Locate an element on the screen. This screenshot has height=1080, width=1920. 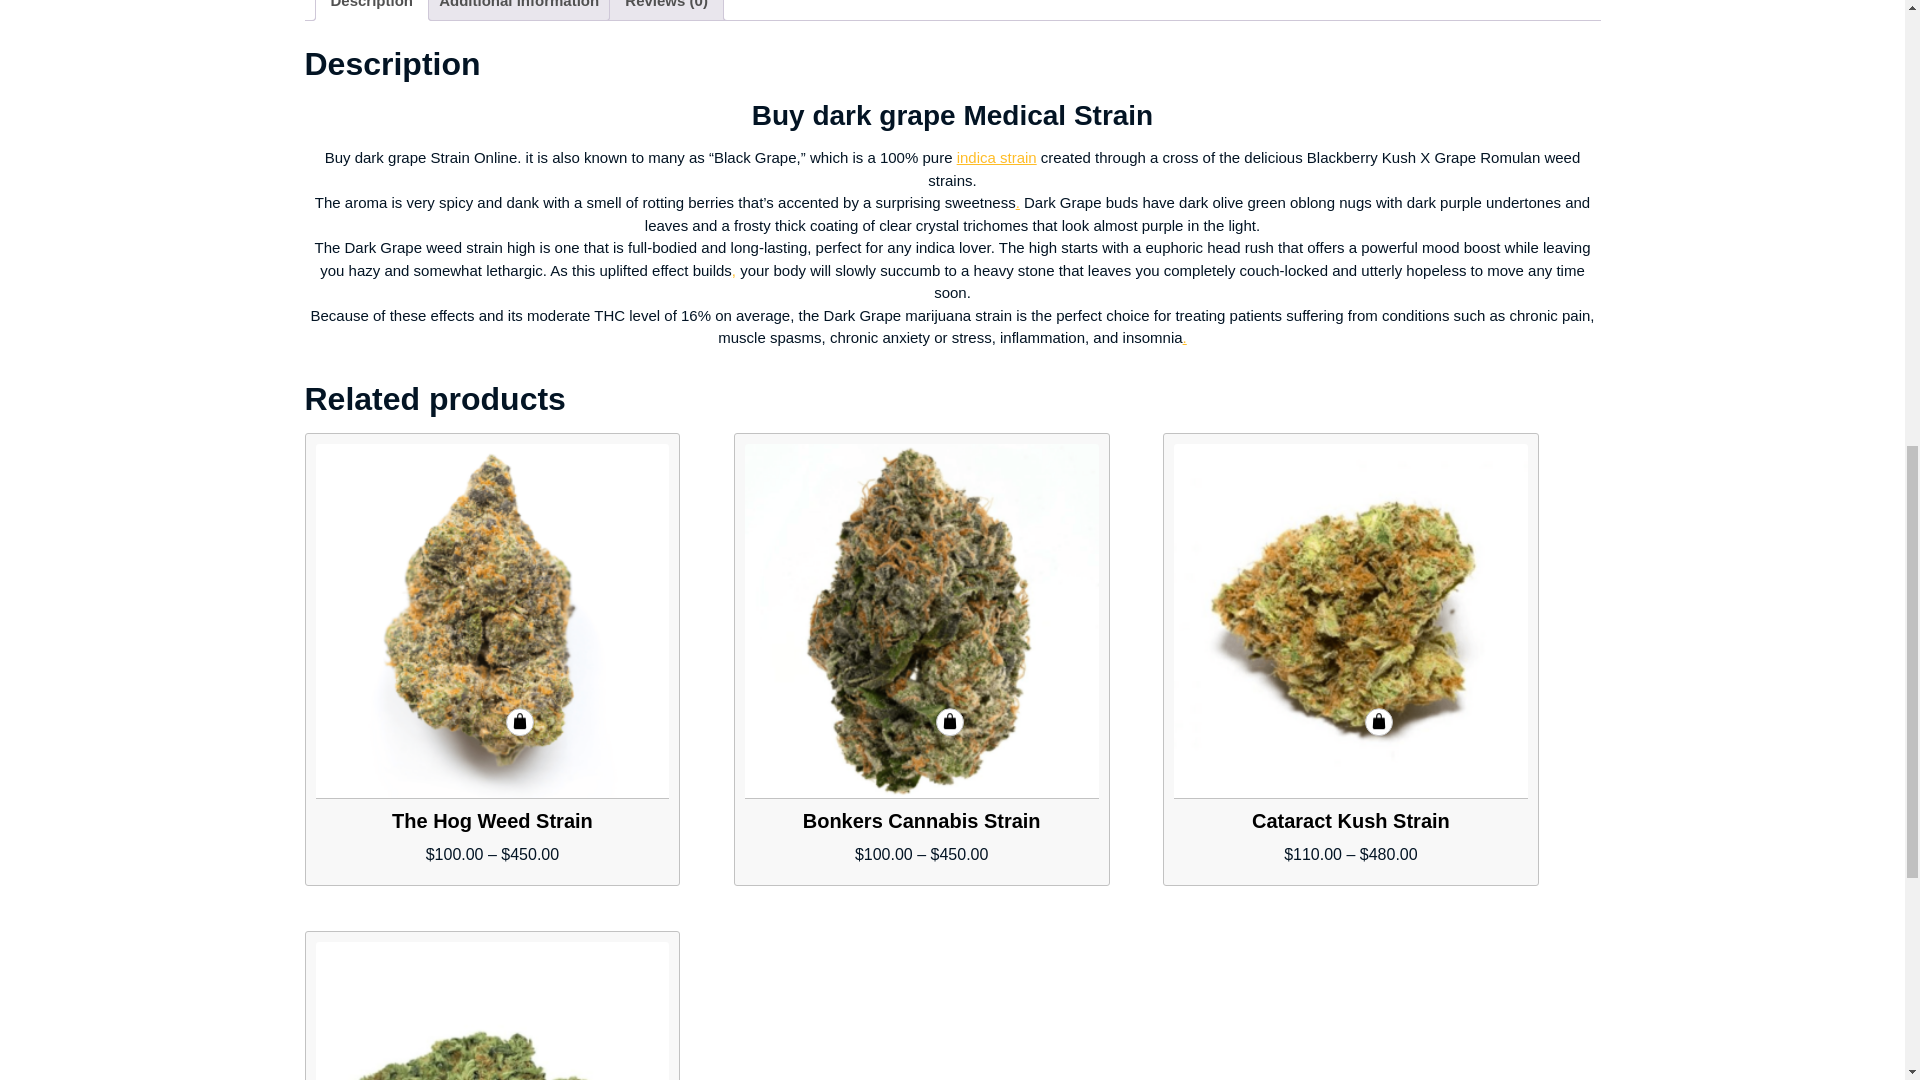
Bonkers Cannabis Strain is located at coordinates (921, 621).